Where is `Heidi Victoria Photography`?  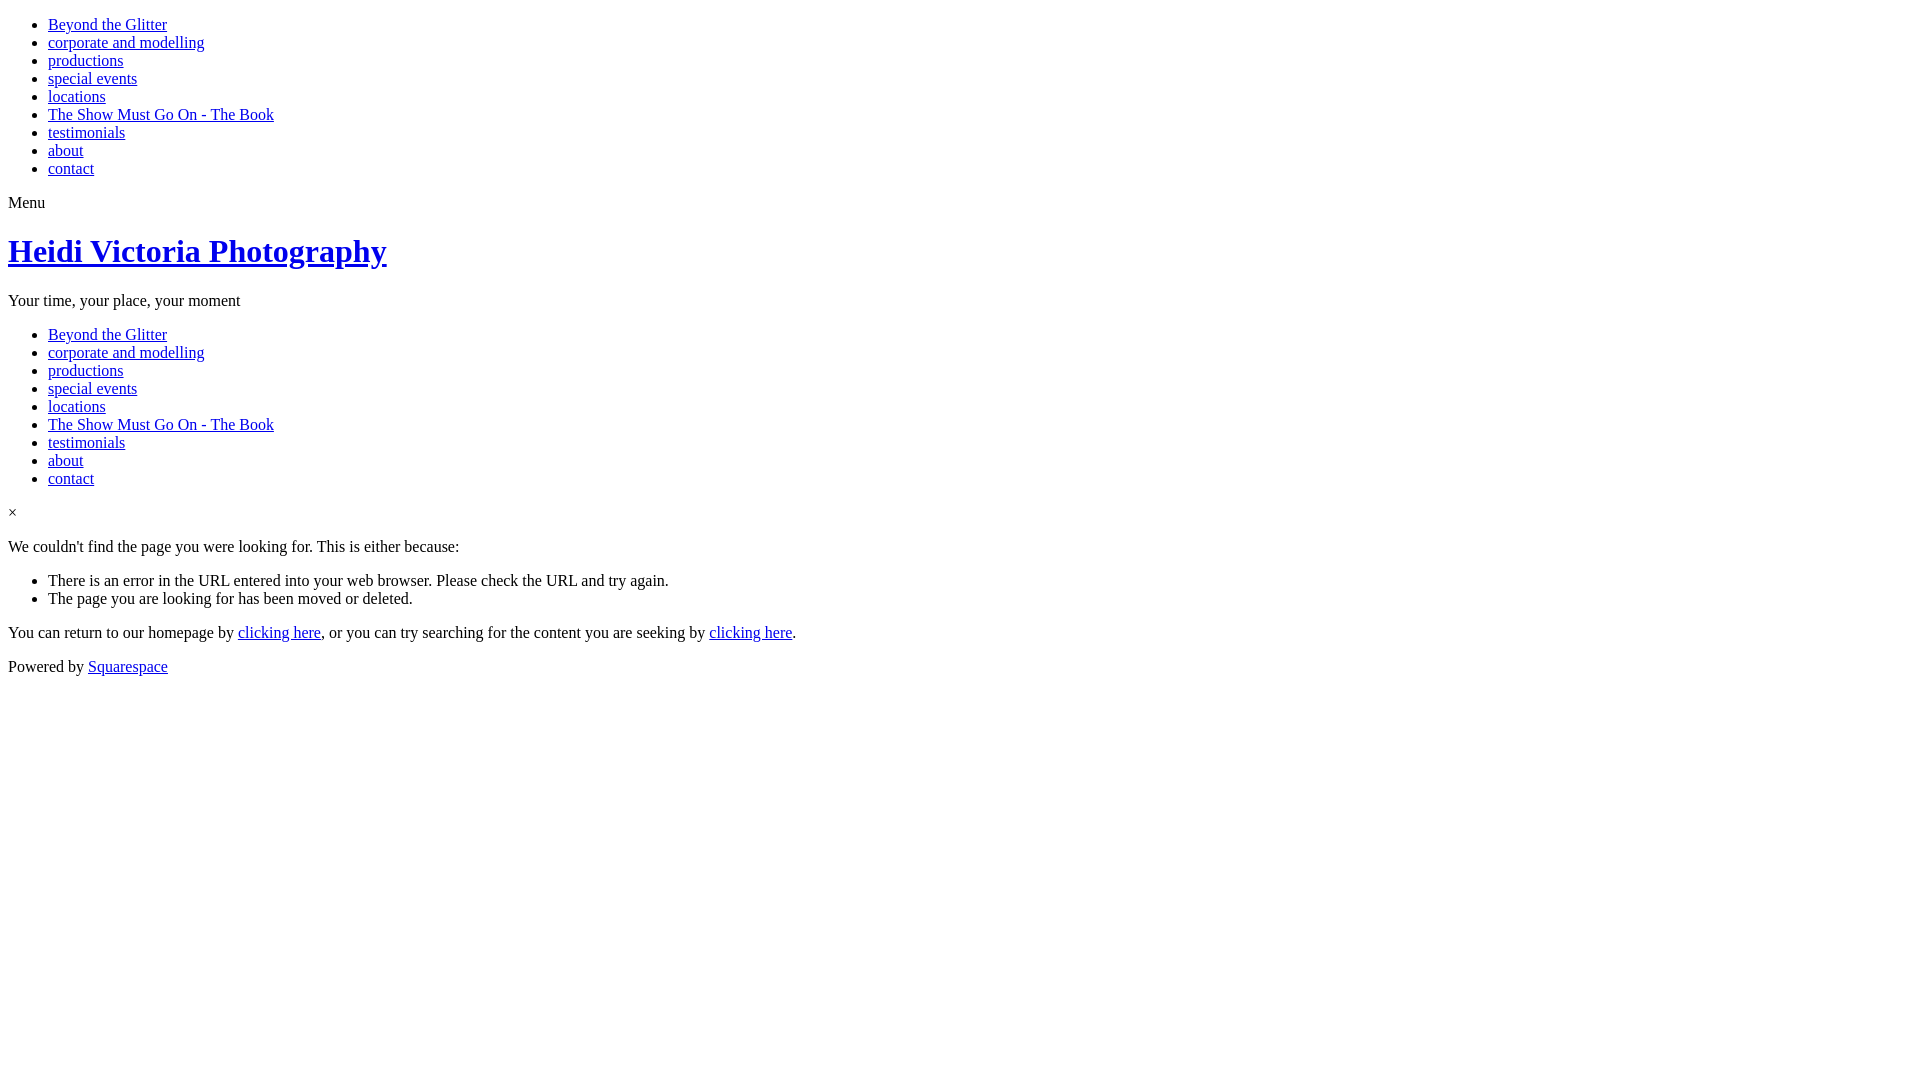
Heidi Victoria Photography is located at coordinates (198, 251).